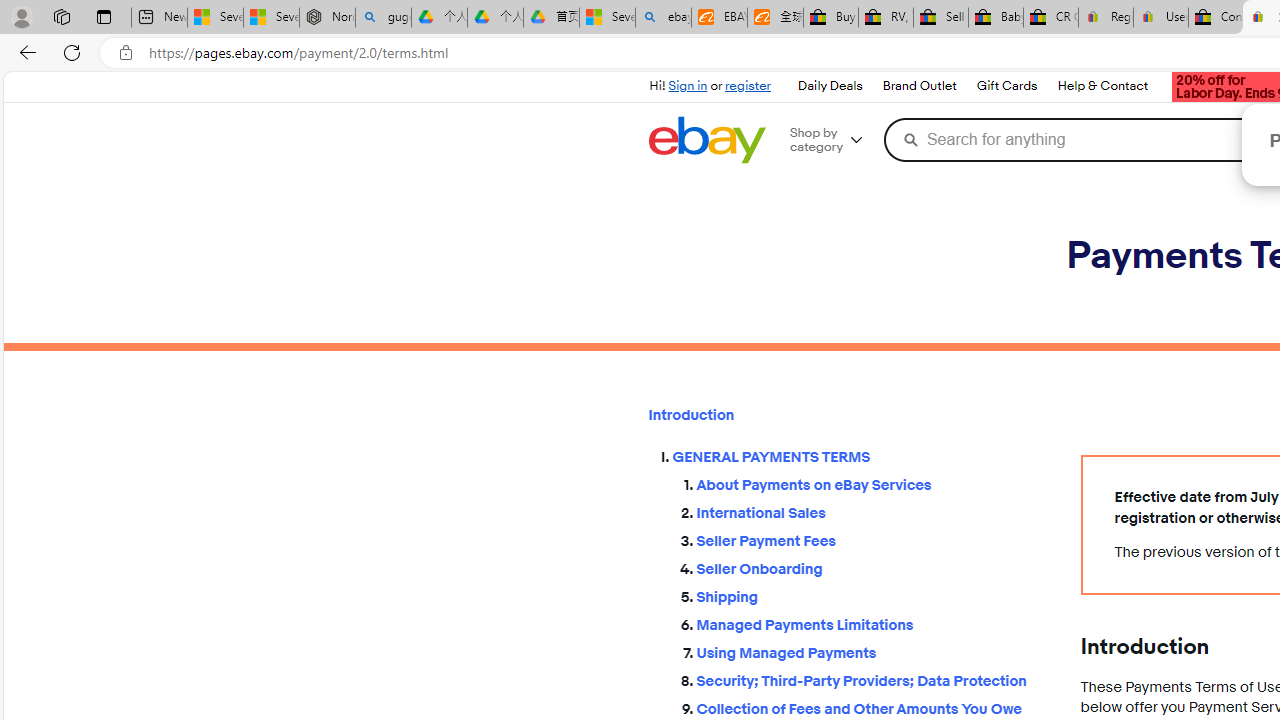 This screenshot has width=1280, height=720. Describe the element at coordinates (996, 18) in the screenshot. I see `Baby Keepsakes & Announcements for sale | eBay` at that location.